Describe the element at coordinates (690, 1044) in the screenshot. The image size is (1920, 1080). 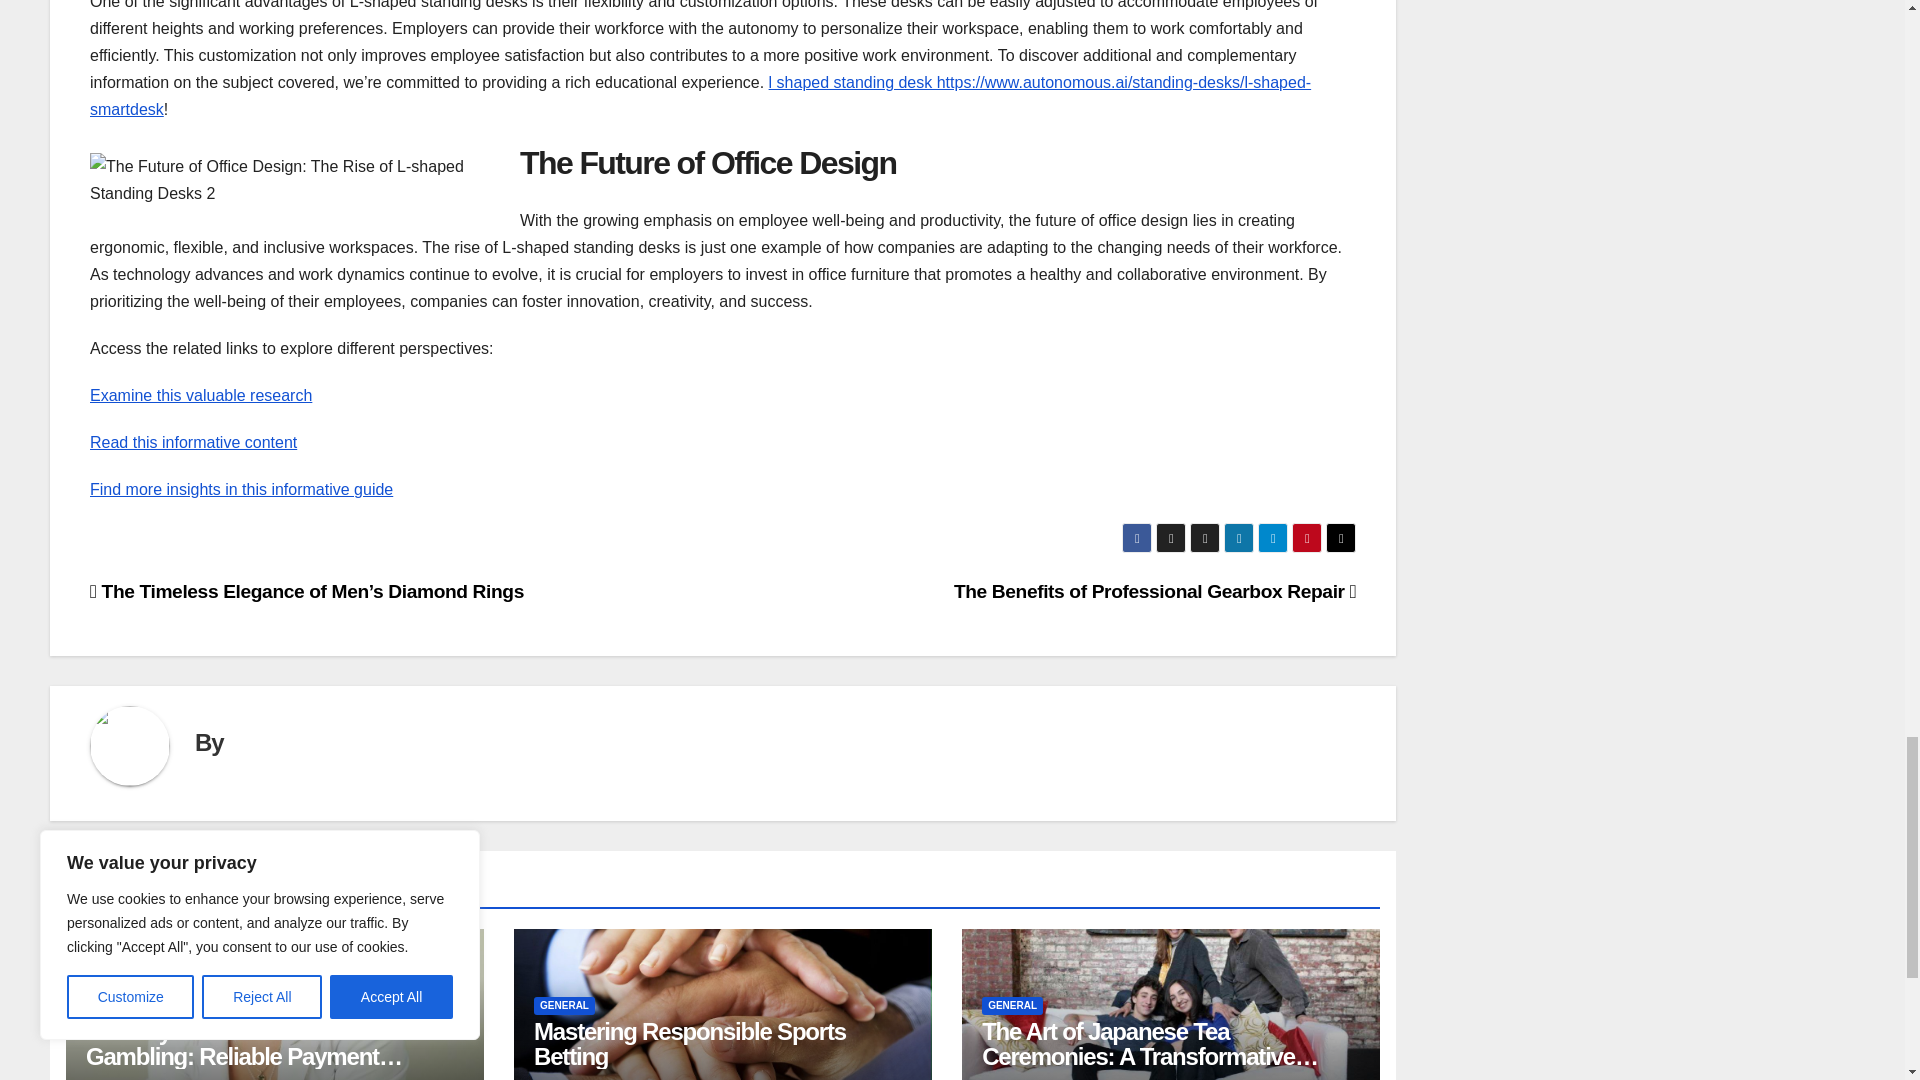
I see `Permalink to: Mastering Responsible Sports Betting` at that location.